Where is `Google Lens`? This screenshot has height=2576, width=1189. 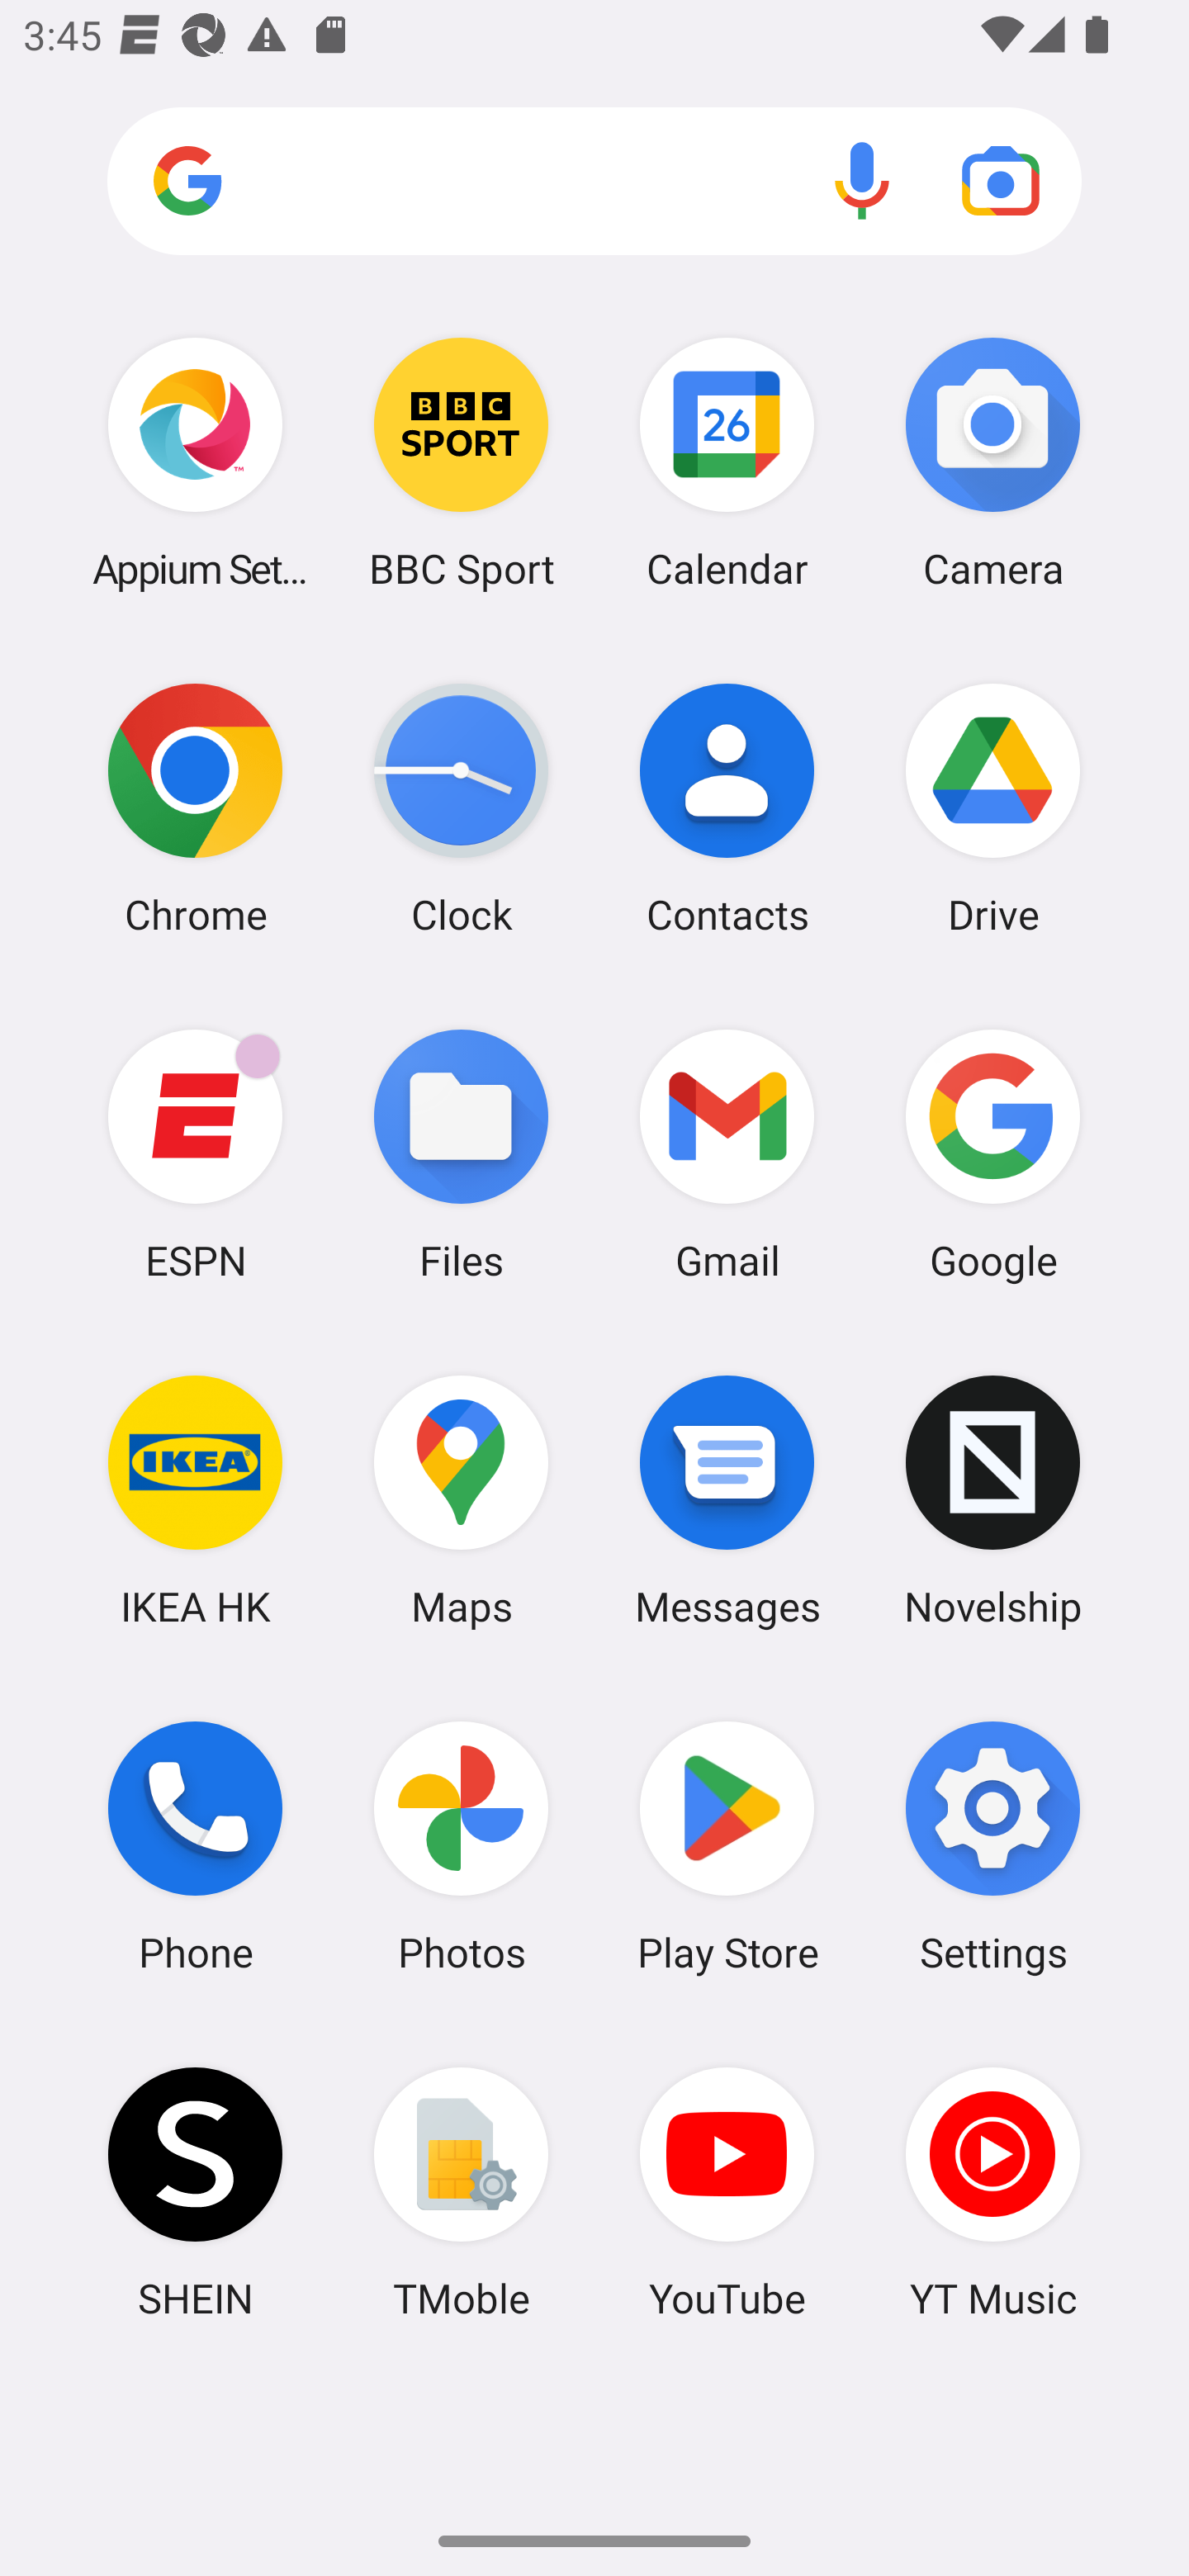 Google Lens is located at coordinates (1001, 180).